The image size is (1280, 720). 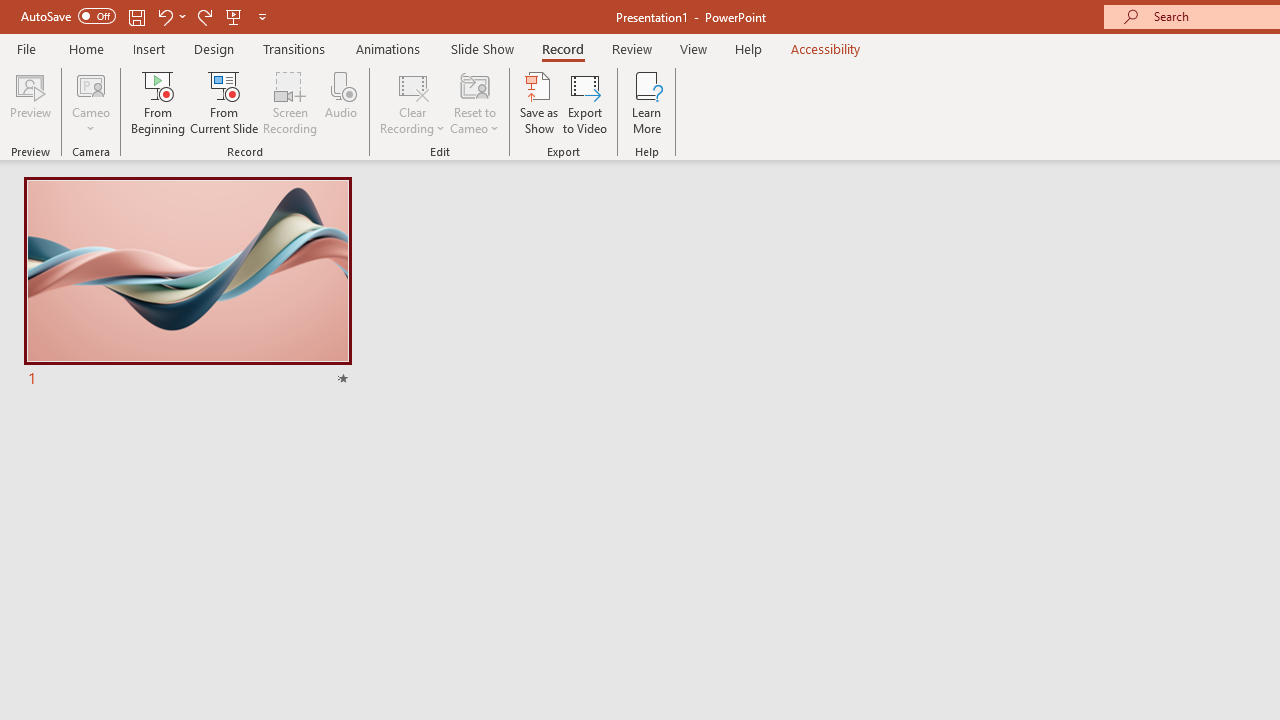 What do you see at coordinates (474, 102) in the screenshot?
I see `Reset to Cameo` at bounding box center [474, 102].